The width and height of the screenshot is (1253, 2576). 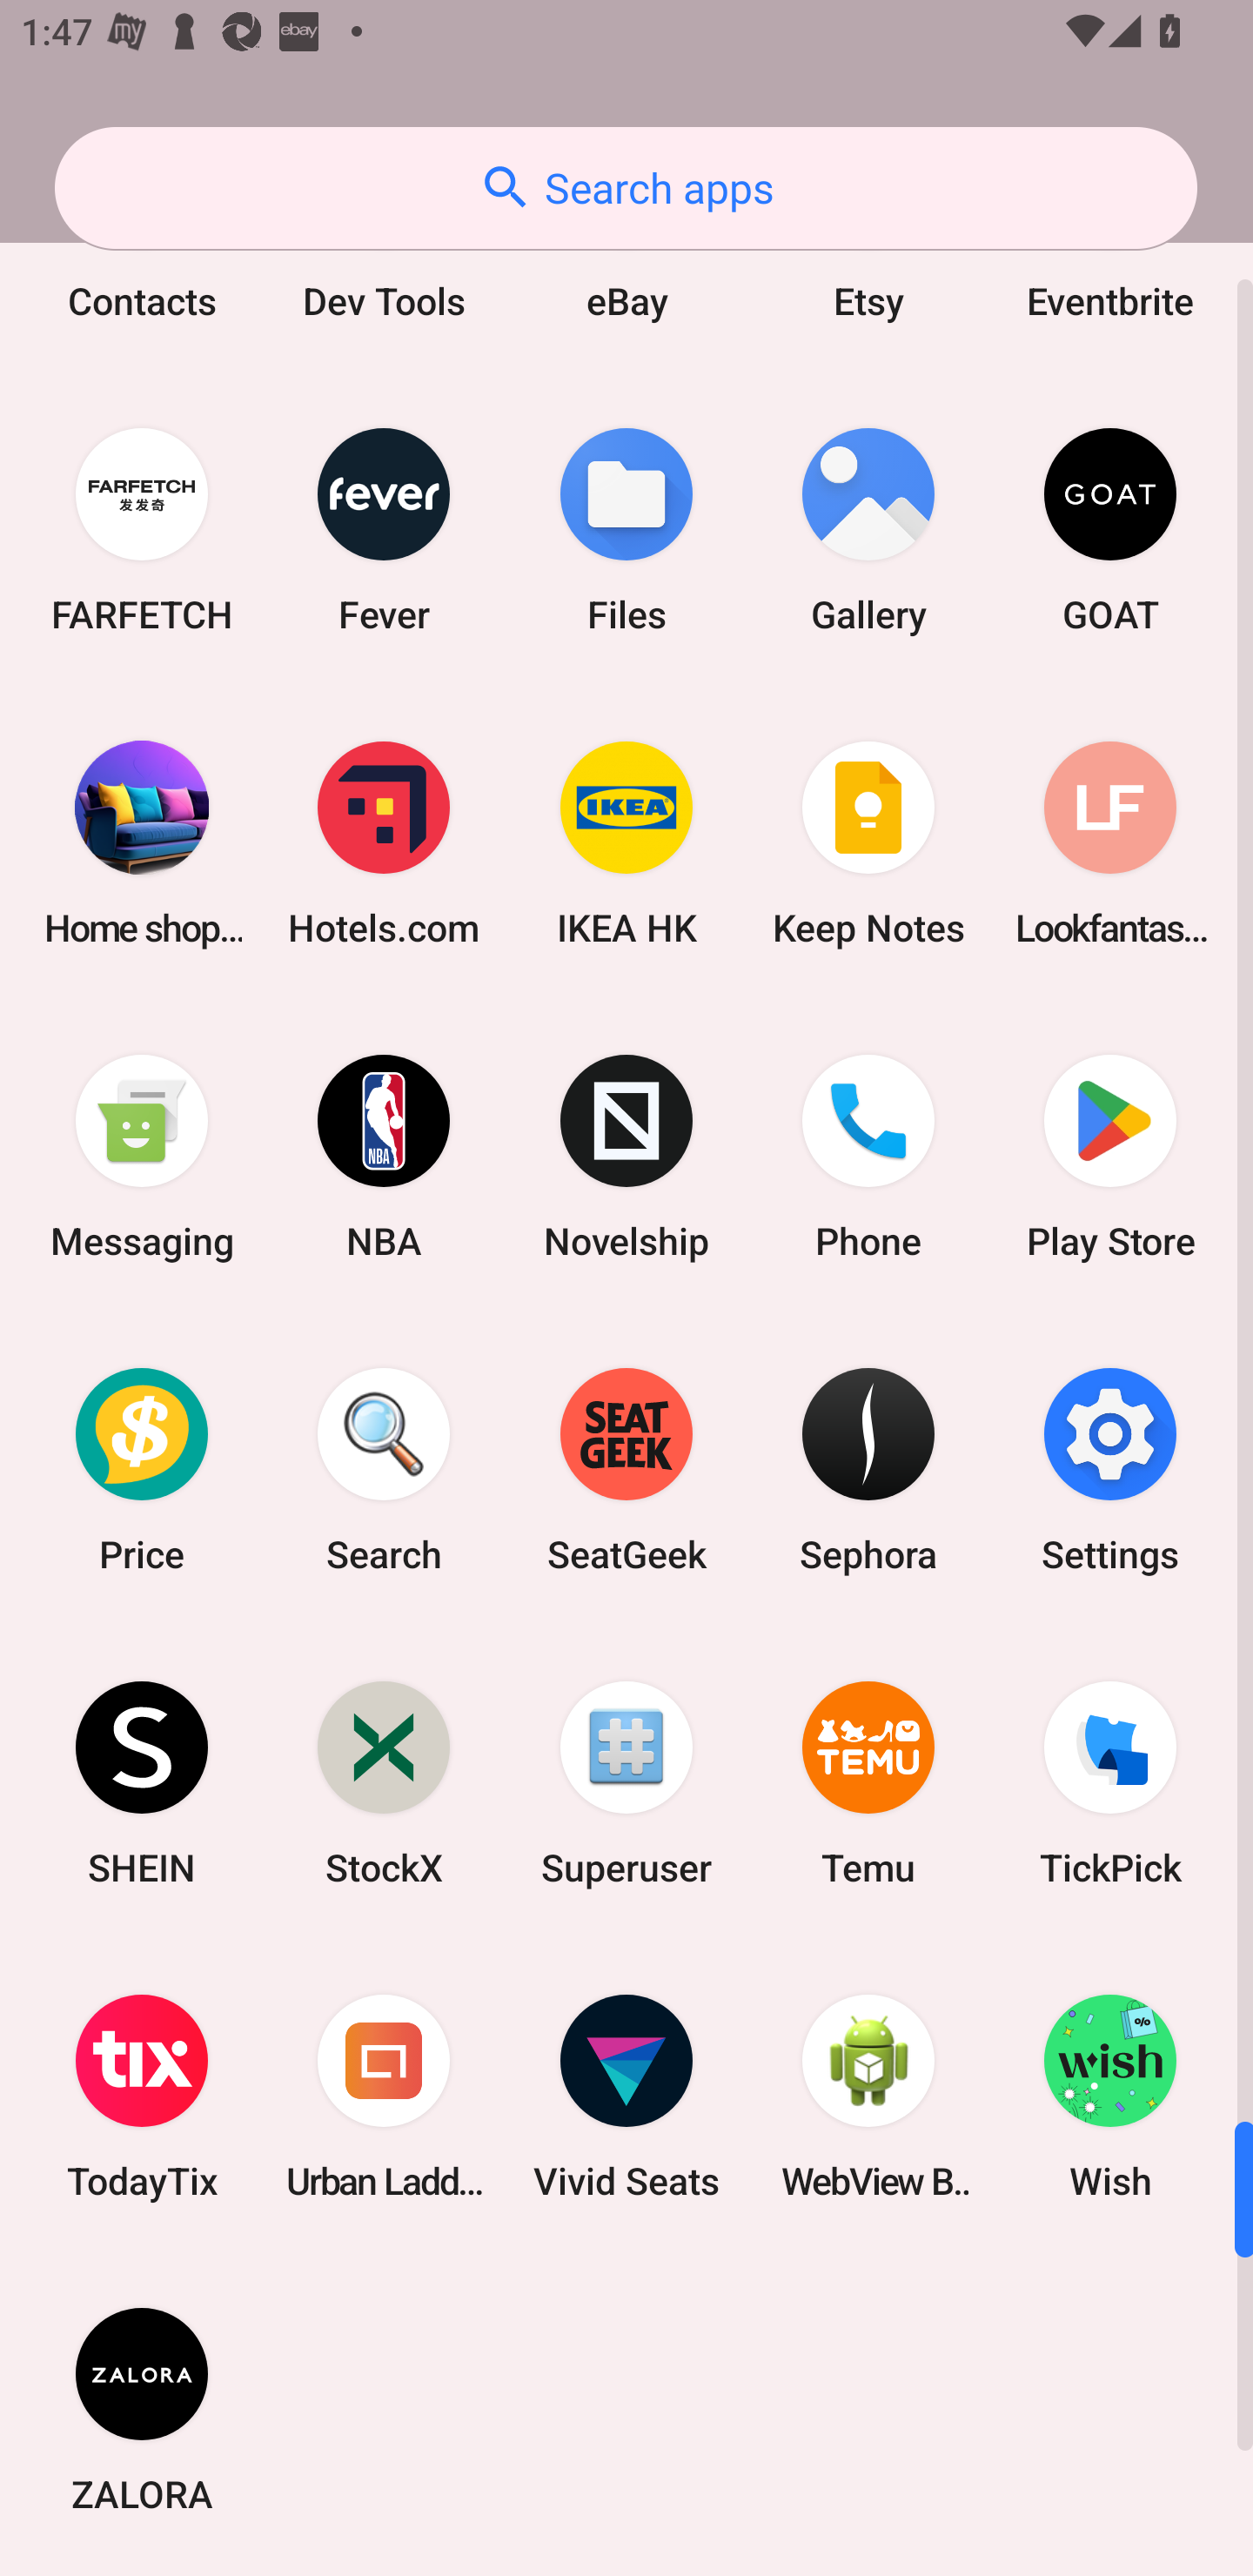 I want to click on Vivid Seats, so click(x=626, y=2096).